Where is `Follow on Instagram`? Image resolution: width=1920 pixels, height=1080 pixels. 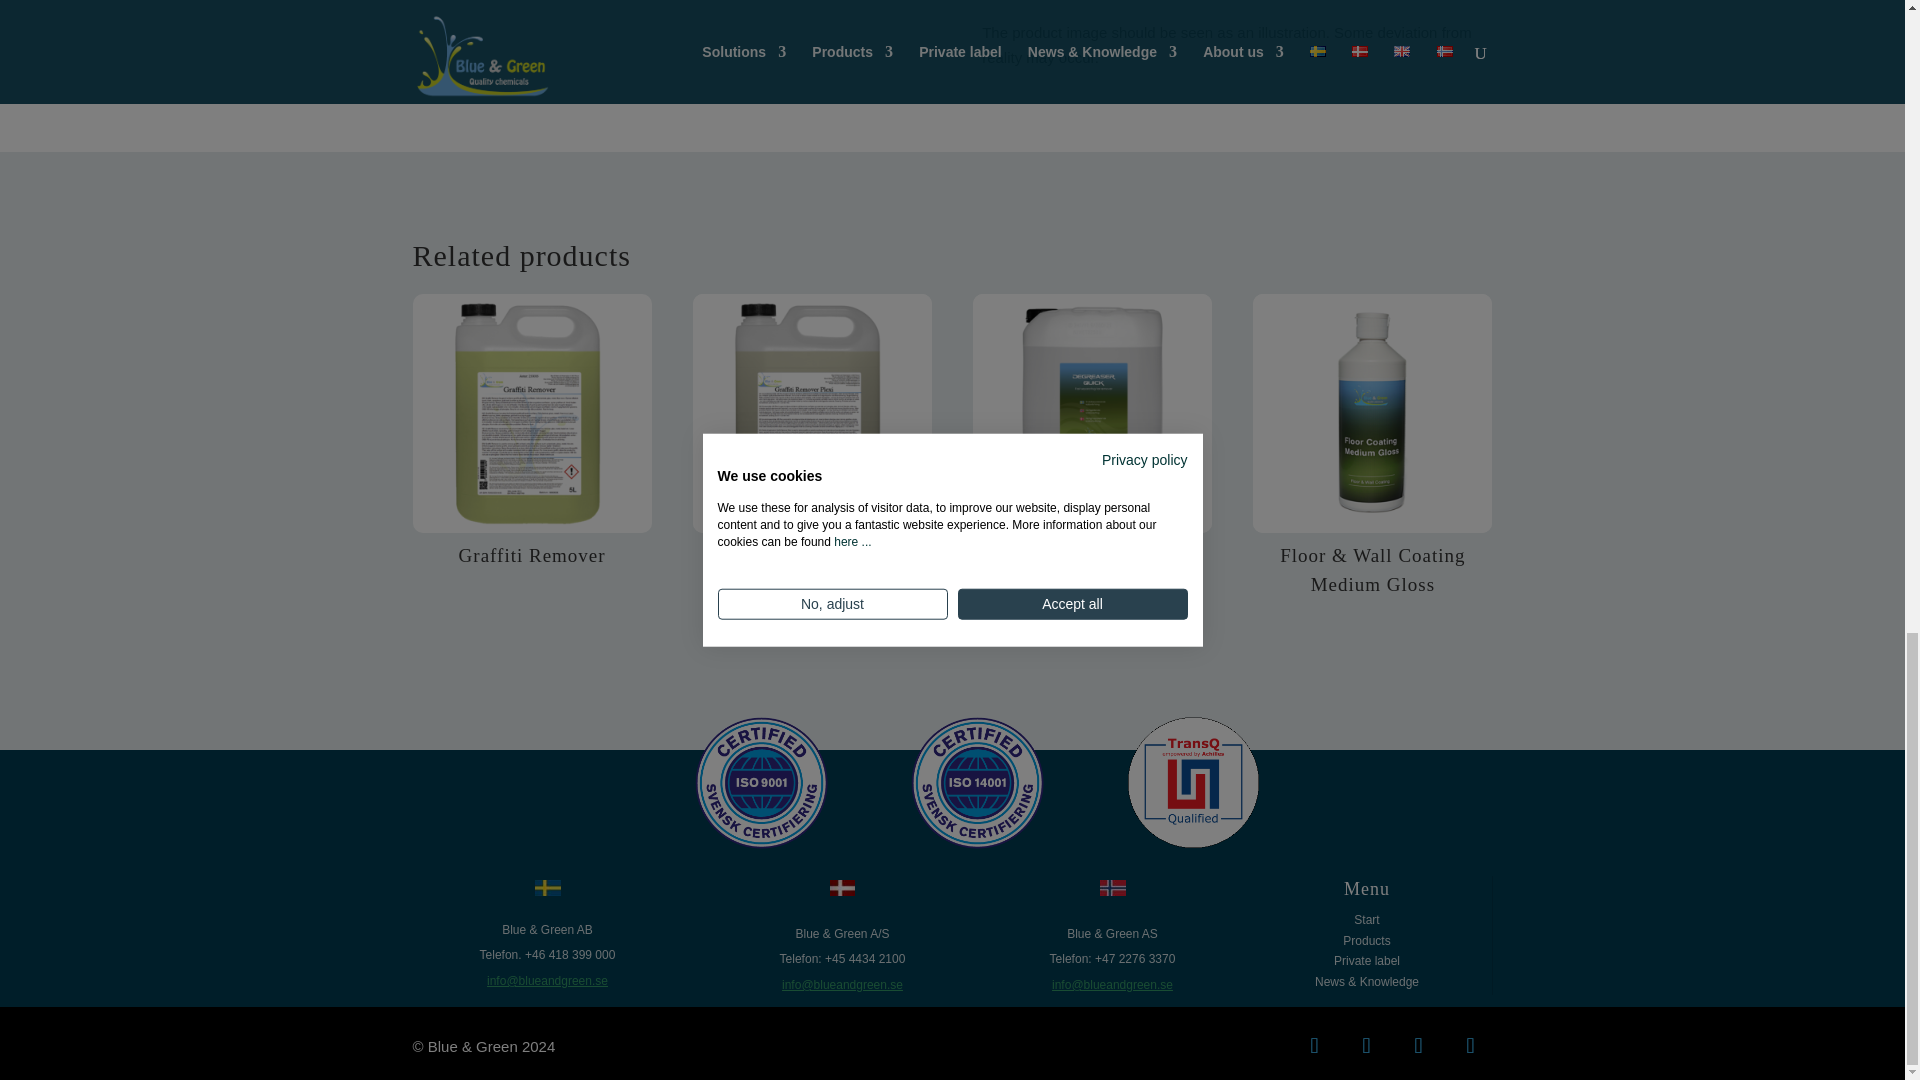
Follow on Instagram is located at coordinates (1469, 1046).